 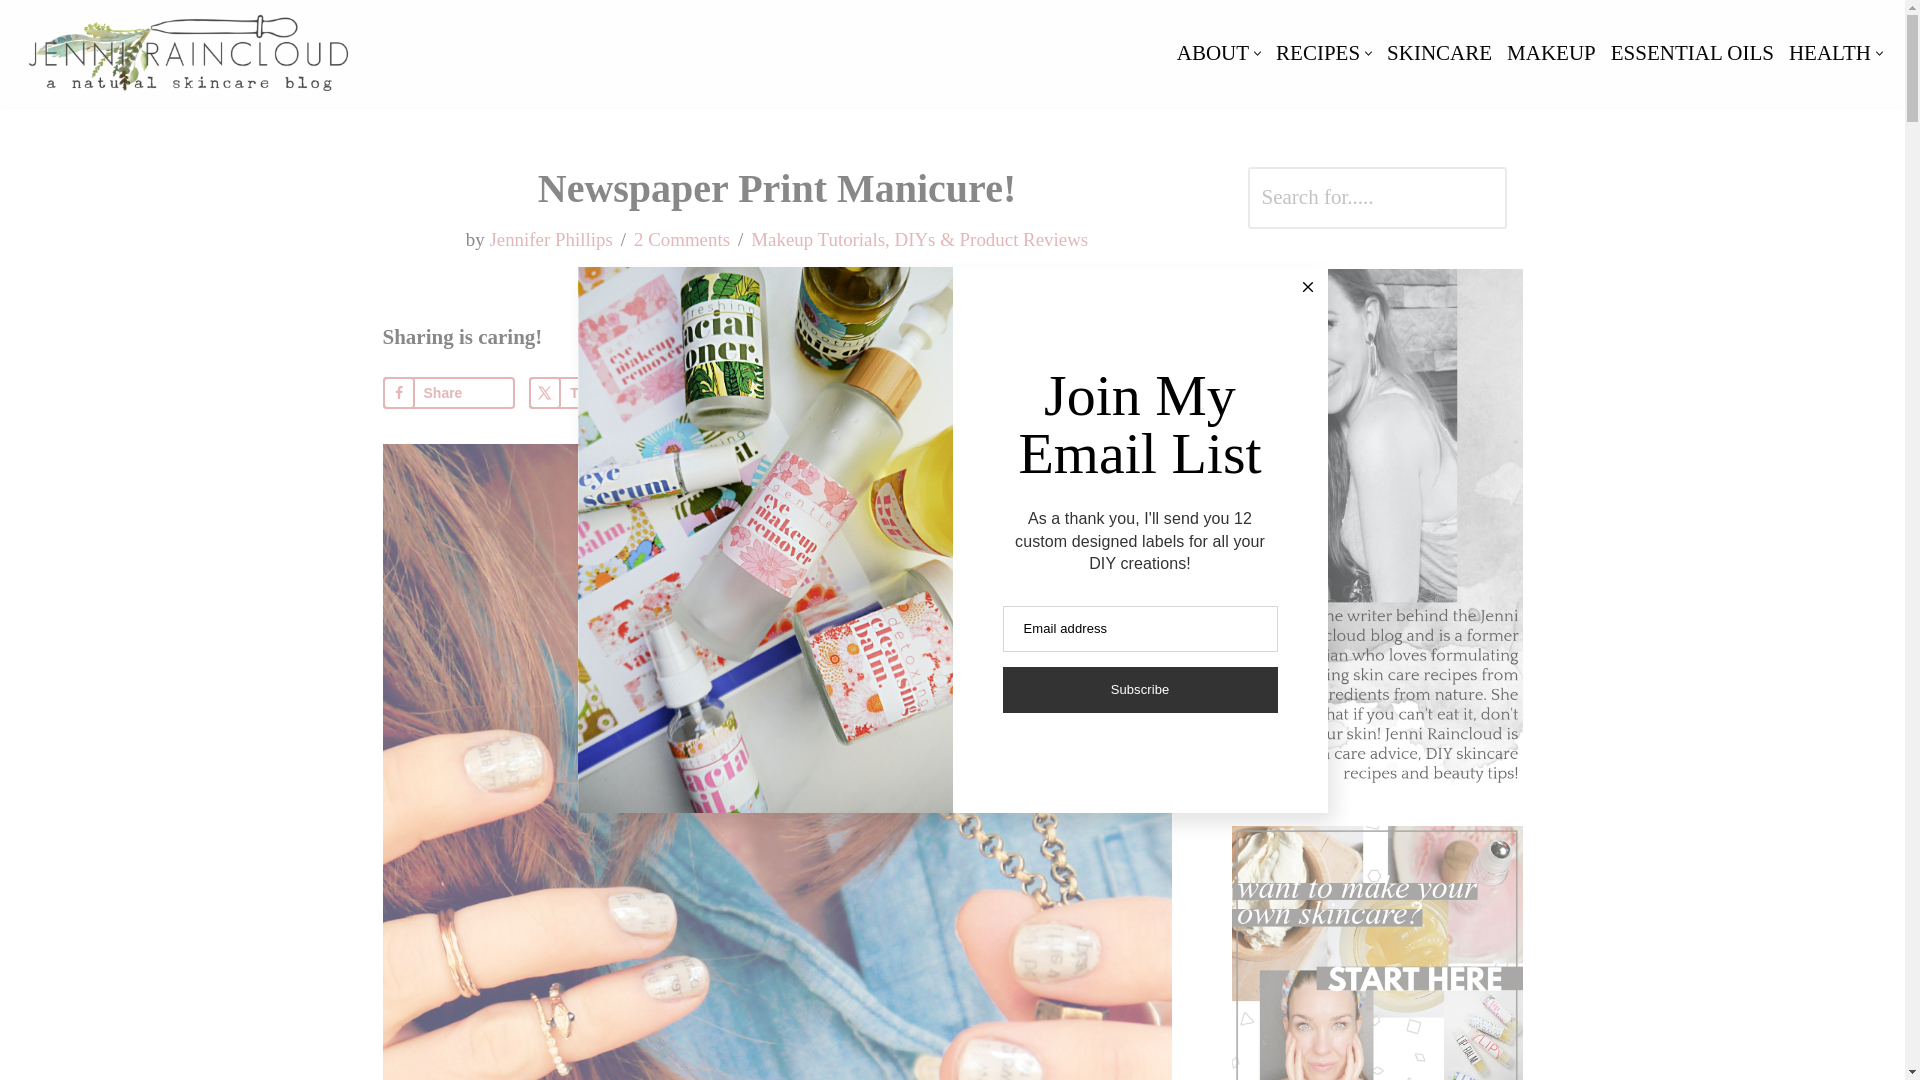 I want to click on SKINCARE, so click(x=1438, y=53).